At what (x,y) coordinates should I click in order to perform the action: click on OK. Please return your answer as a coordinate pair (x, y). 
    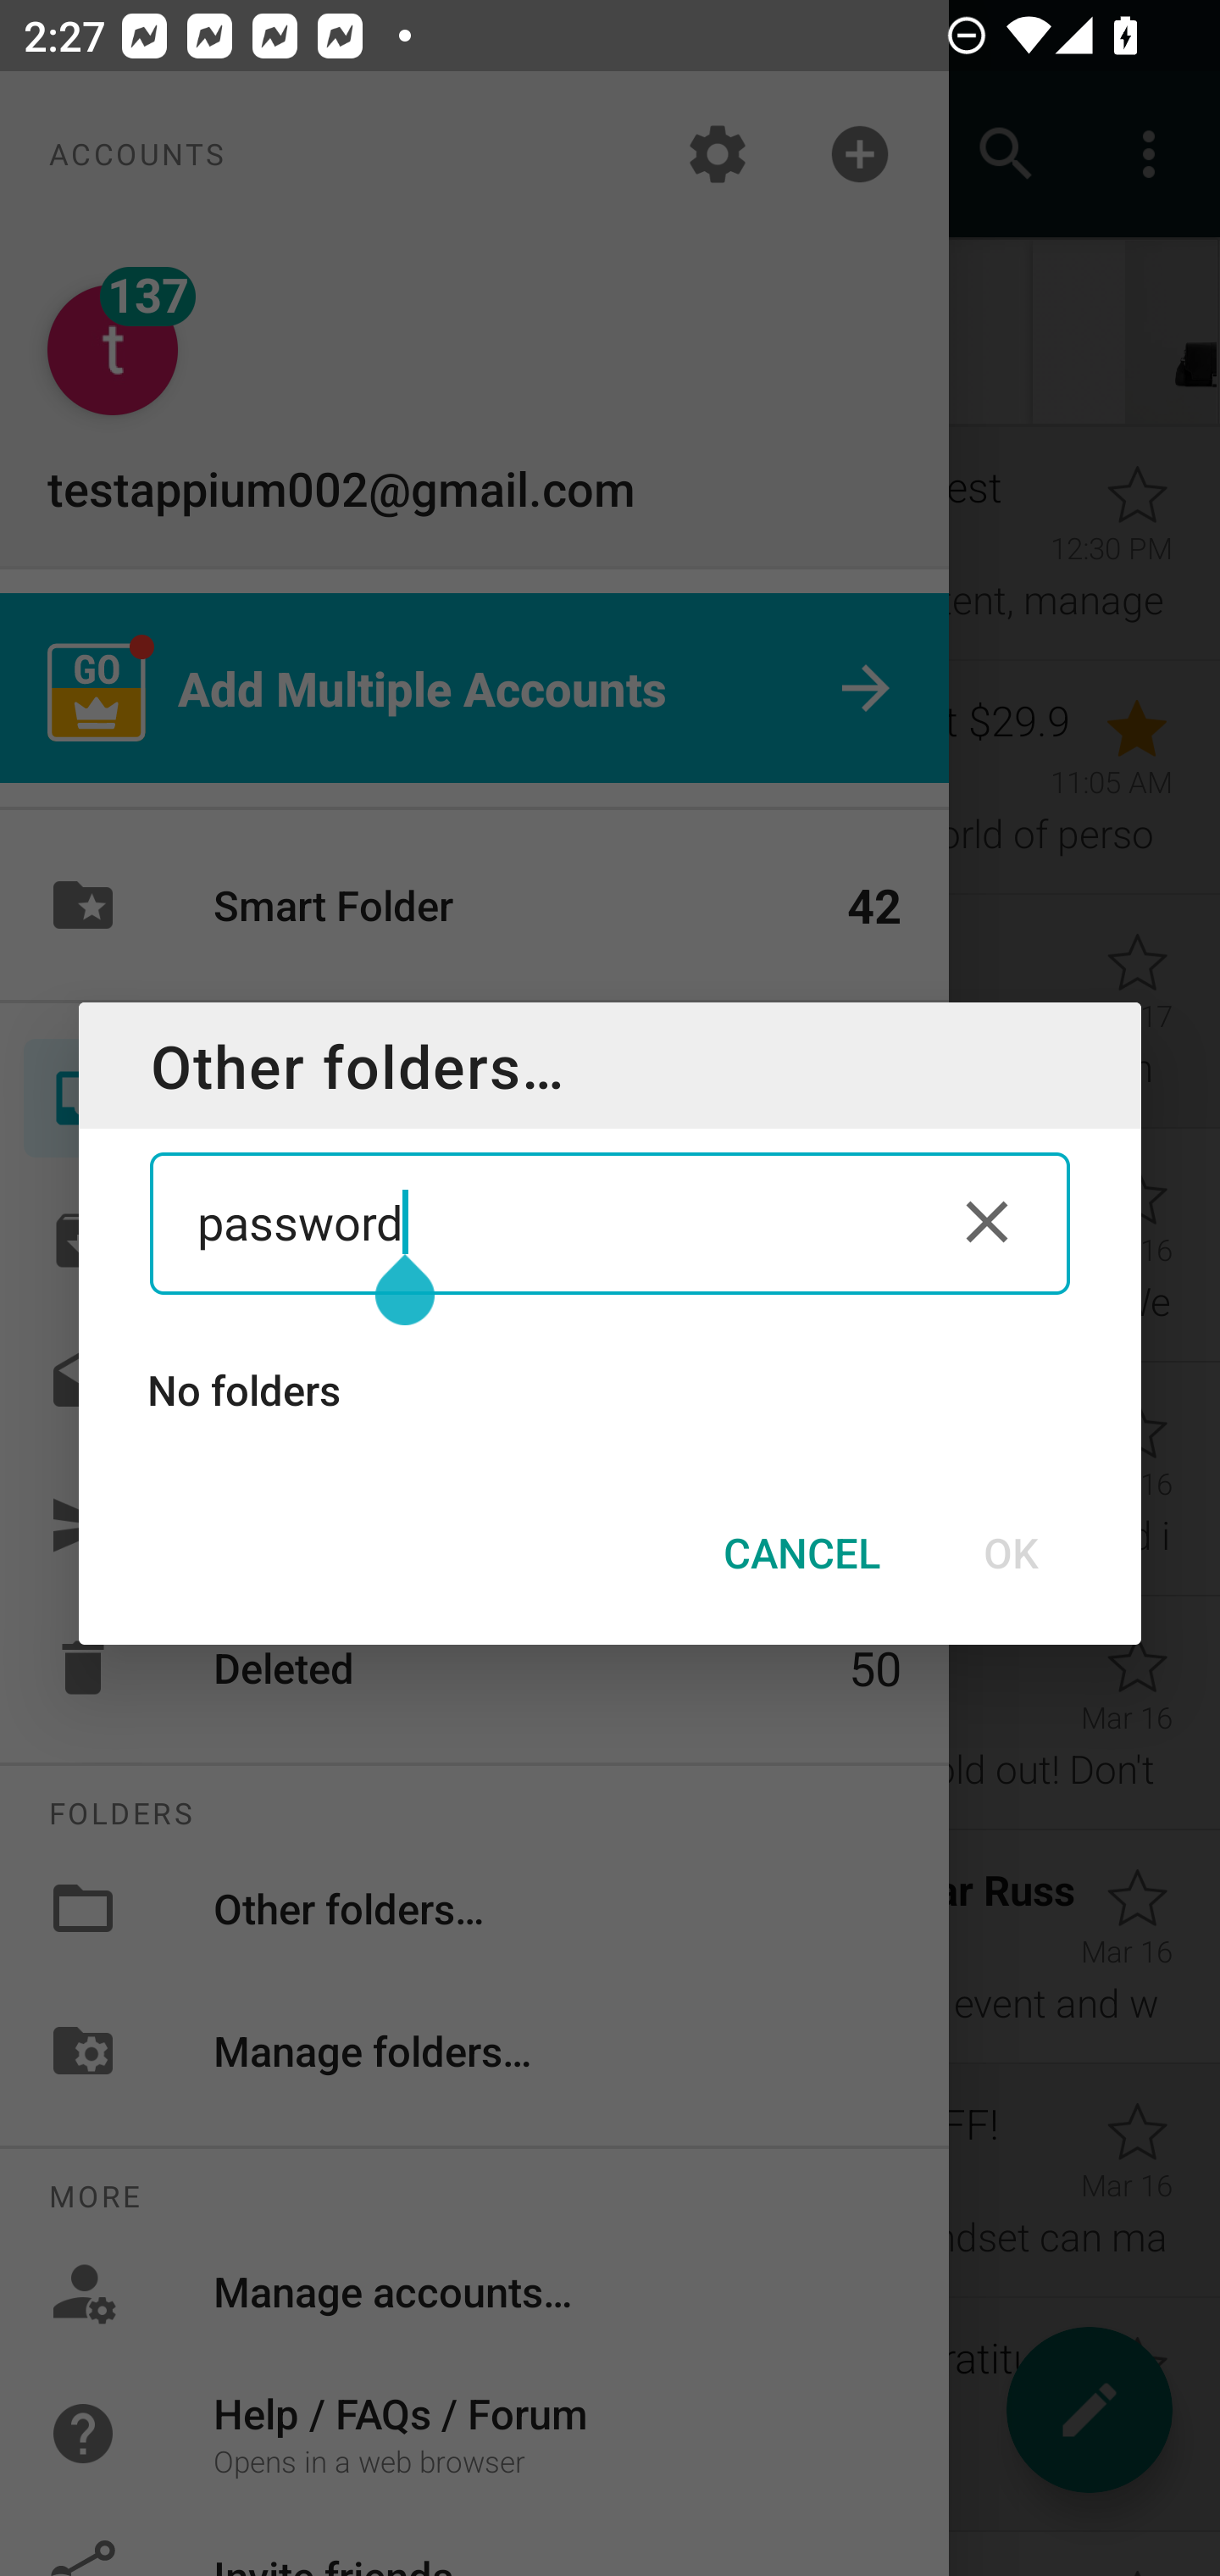
    Looking at the image, I should click on (1010, 1552).